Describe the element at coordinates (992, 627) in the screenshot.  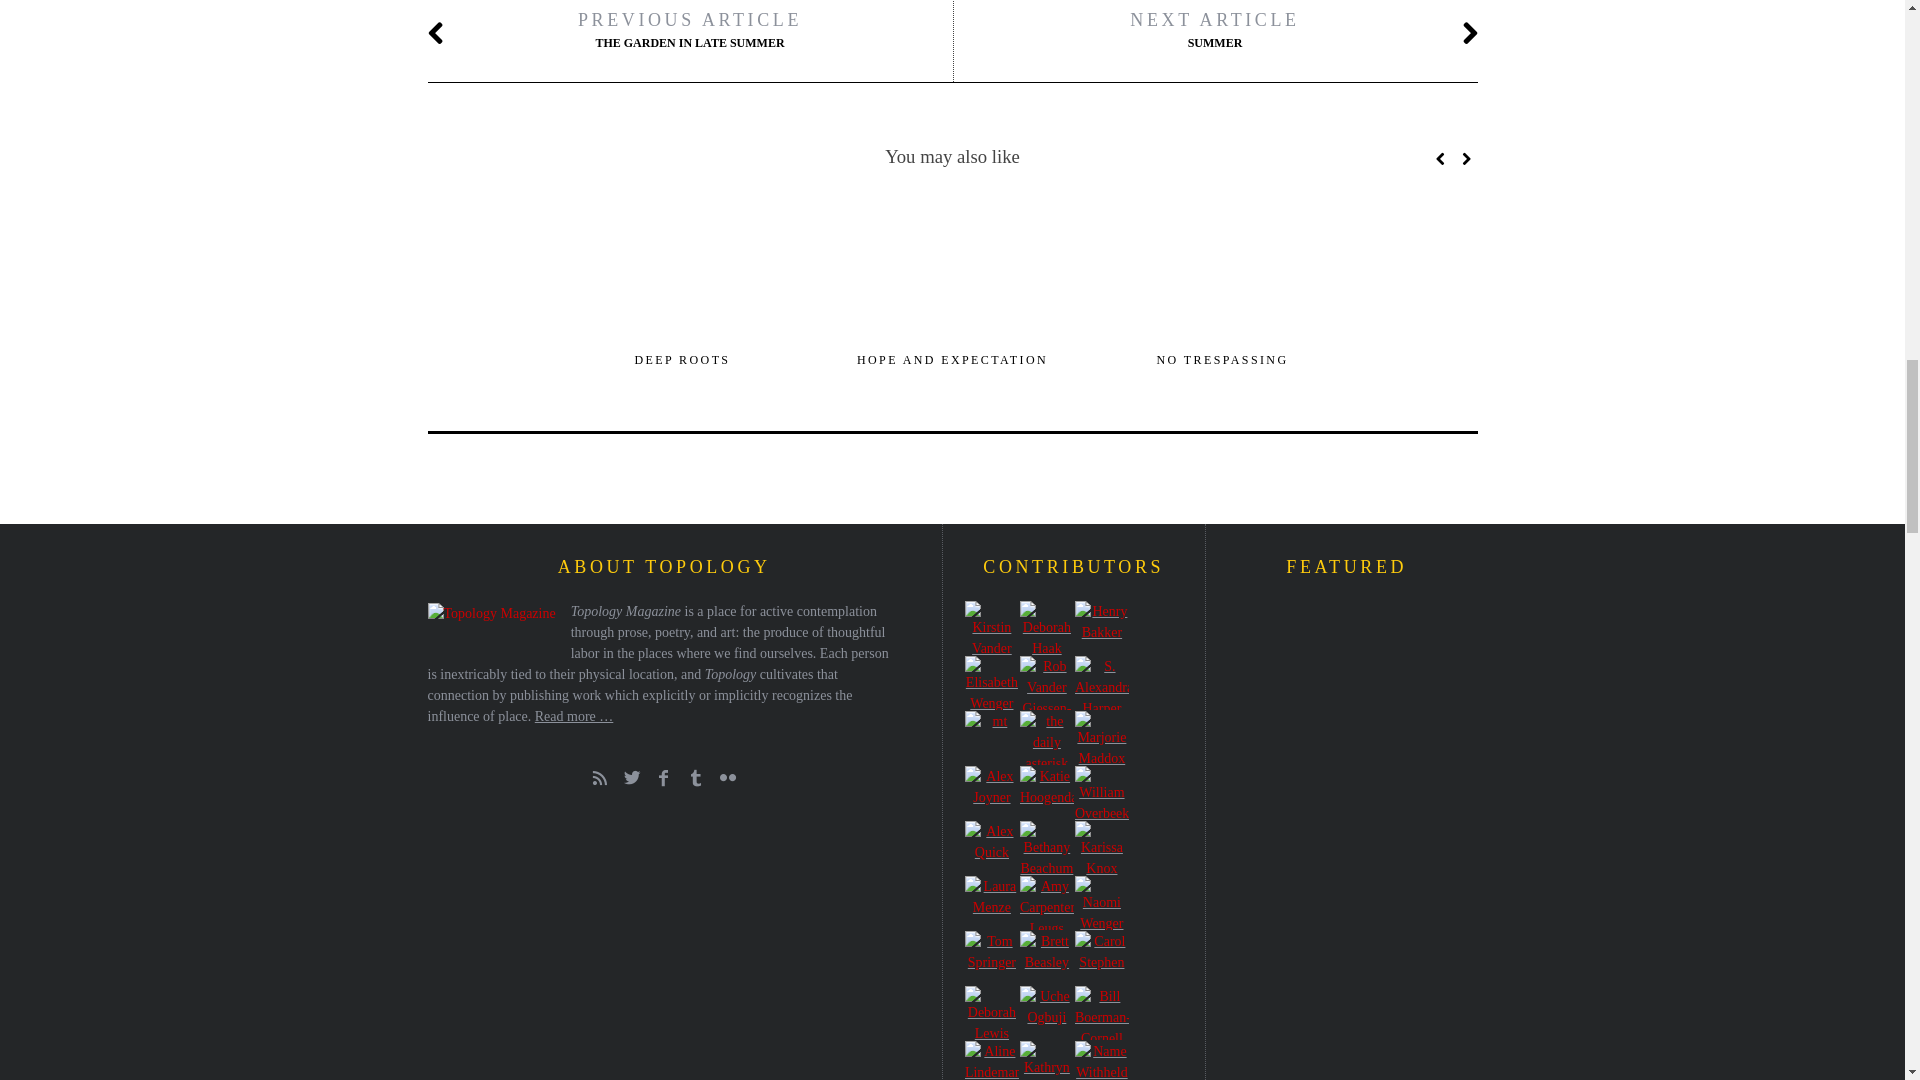
I see `Kirstin Vander Giessen-Reitsma` at that location.